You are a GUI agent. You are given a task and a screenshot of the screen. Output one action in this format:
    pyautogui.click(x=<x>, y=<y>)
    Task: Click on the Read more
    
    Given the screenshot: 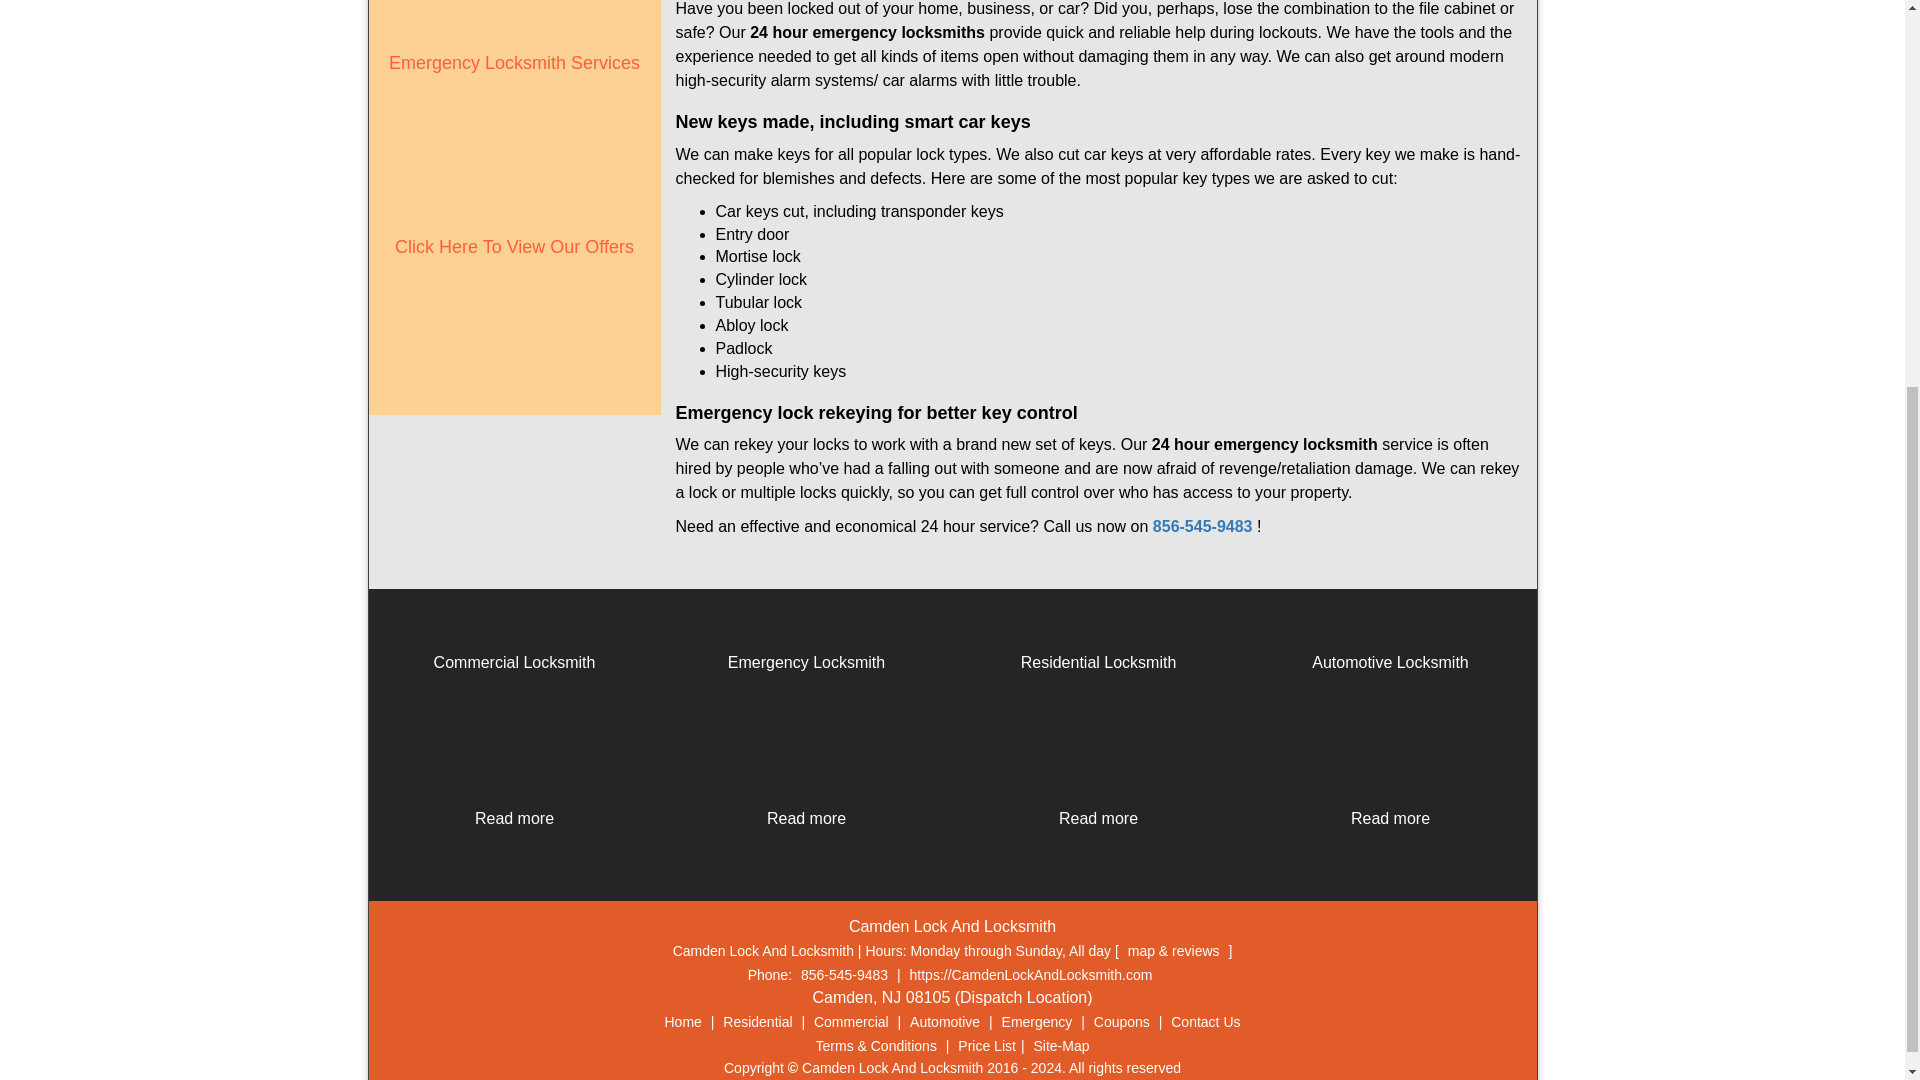 What is the action you would take?
    pyautogui.click(x=806, y=818)
    